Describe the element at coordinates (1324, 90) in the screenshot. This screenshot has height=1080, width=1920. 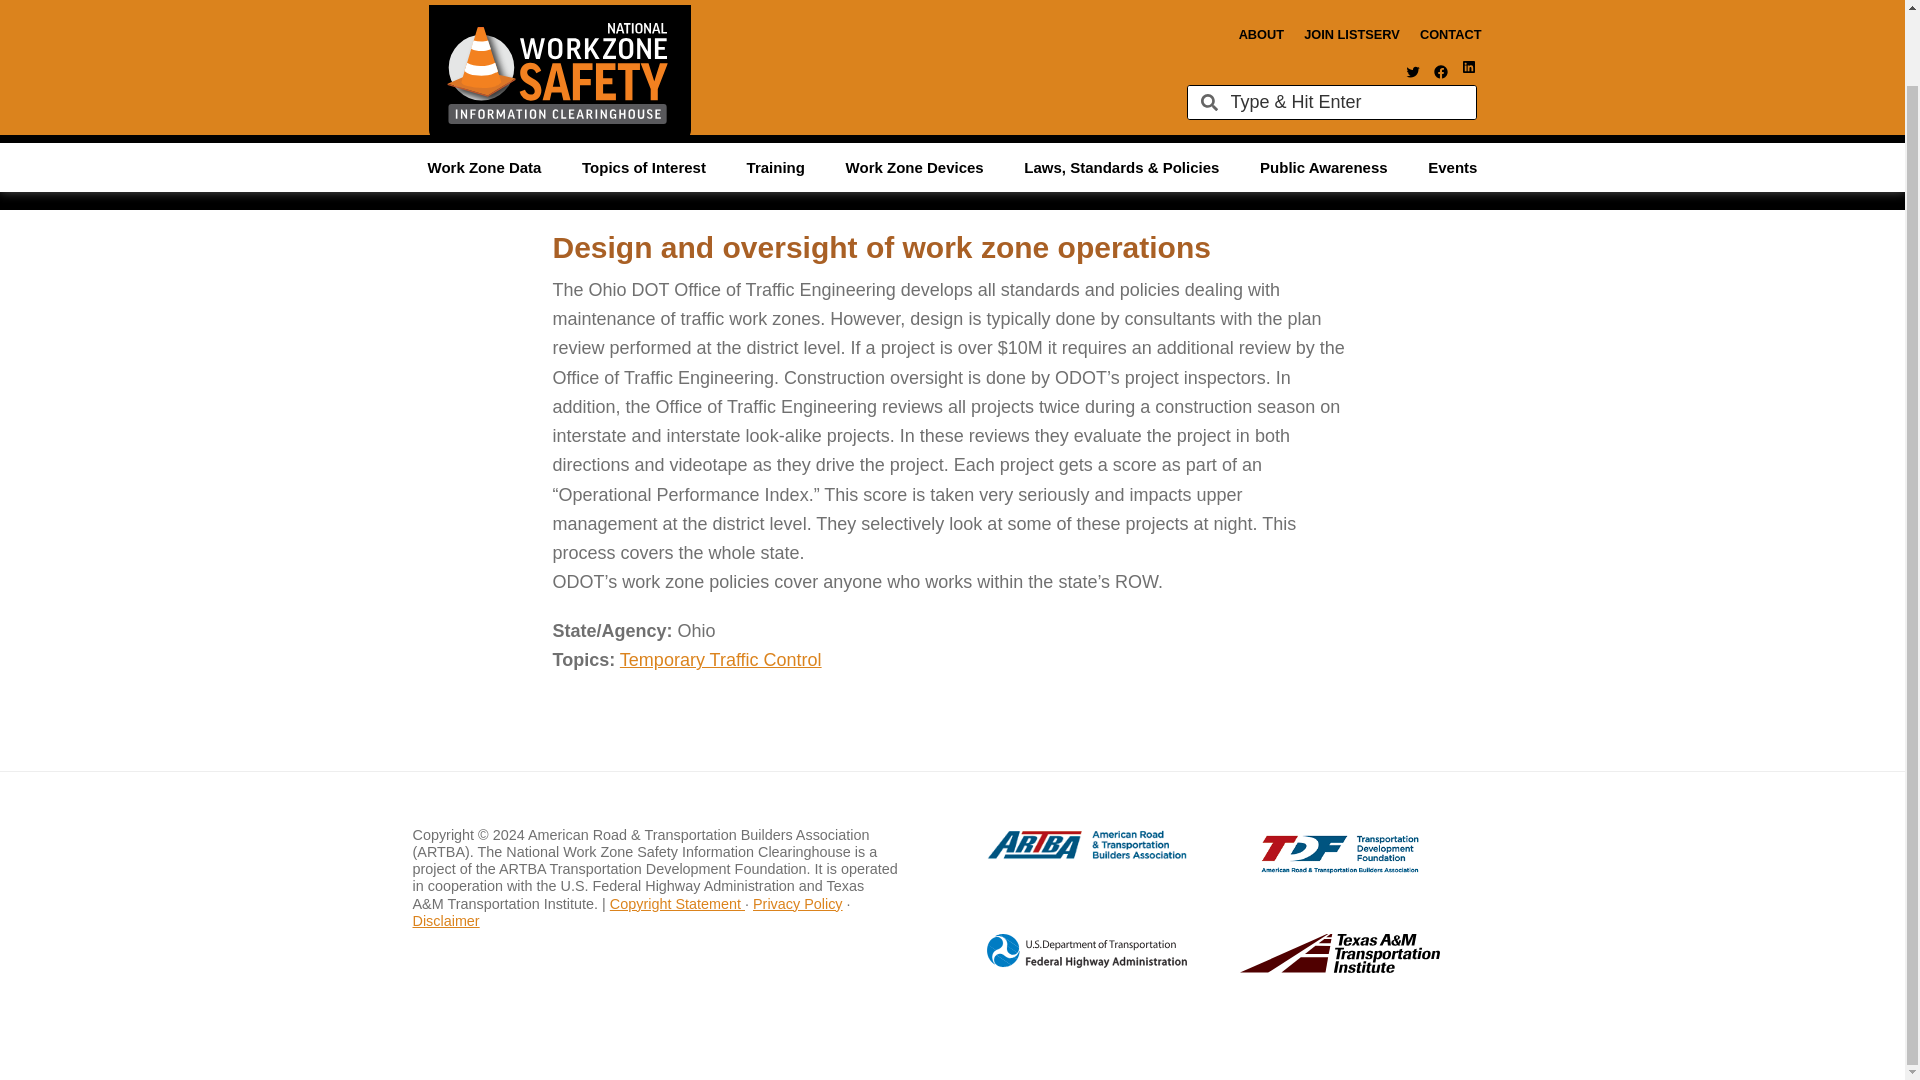
I see `Public Awareness` at that location.